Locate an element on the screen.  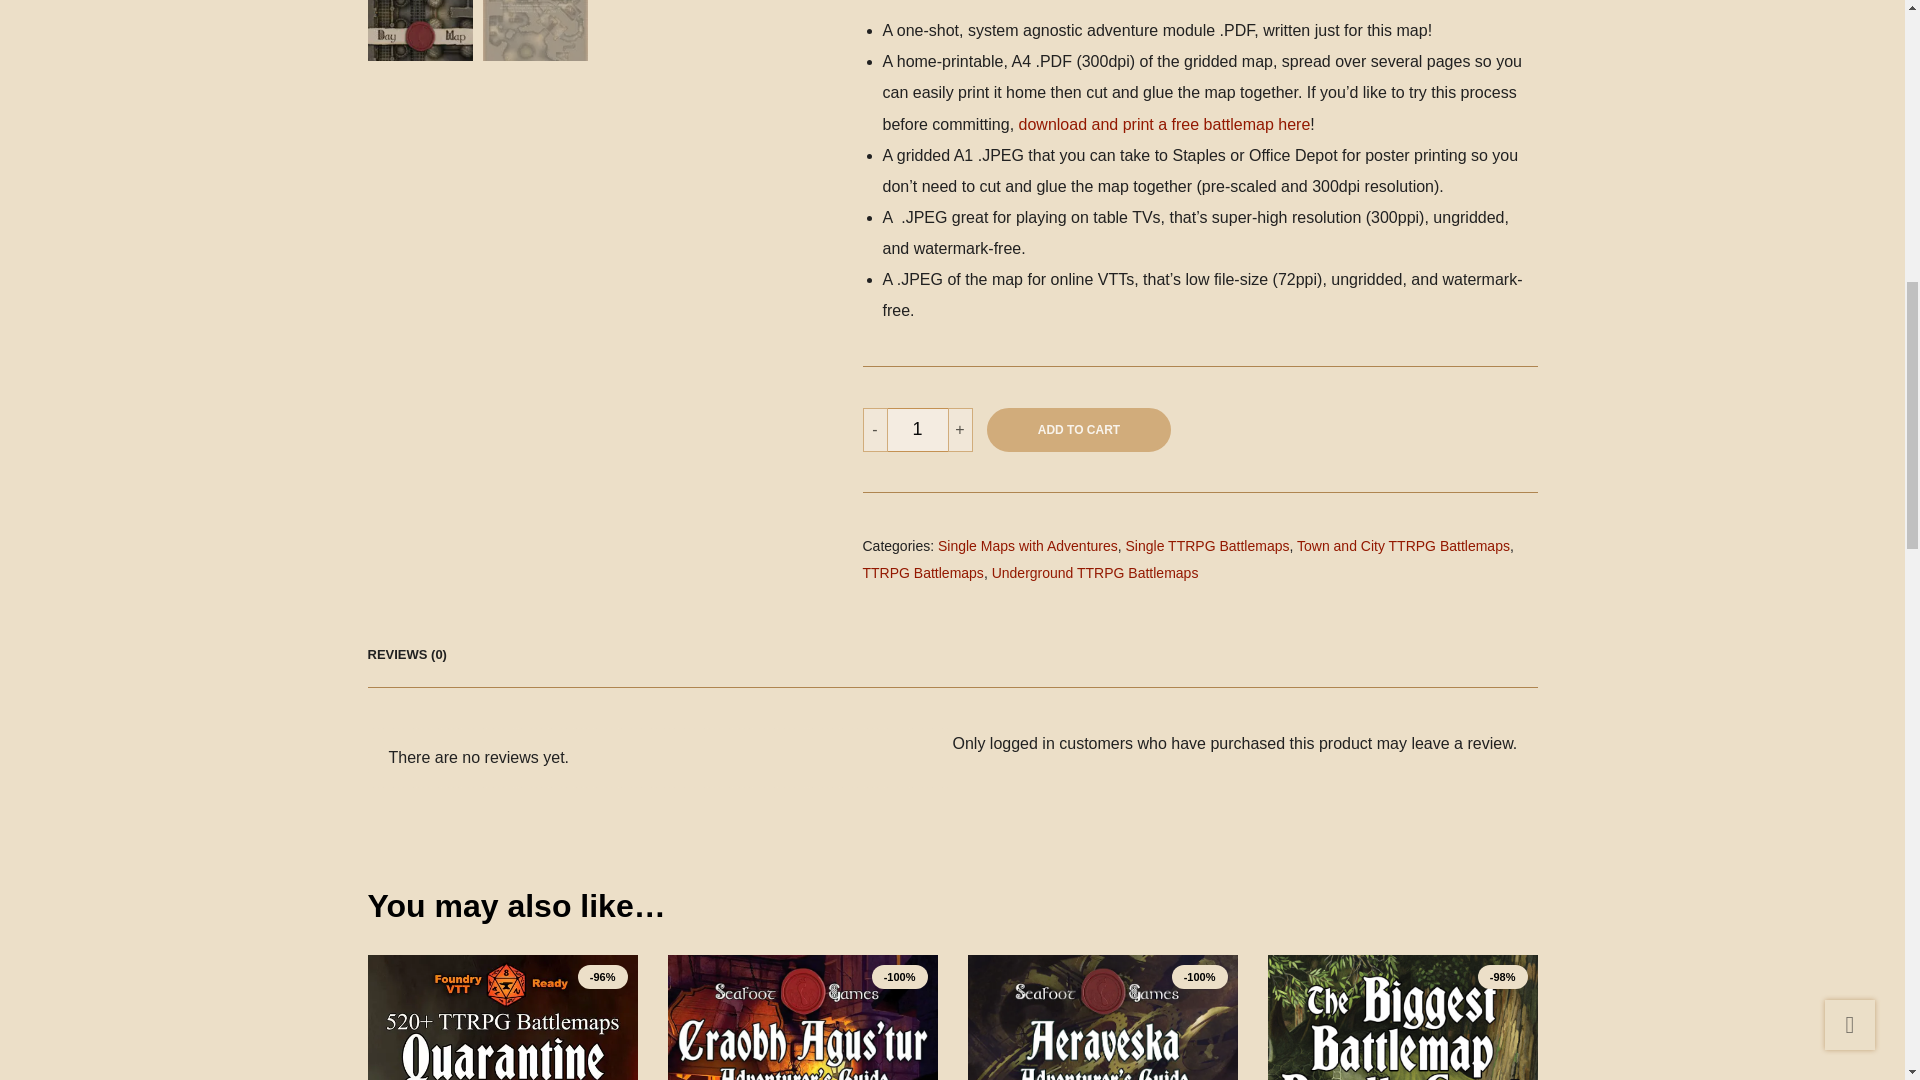
Town and City TTRPG Battlemaps is located at coordinates (1403, 546).